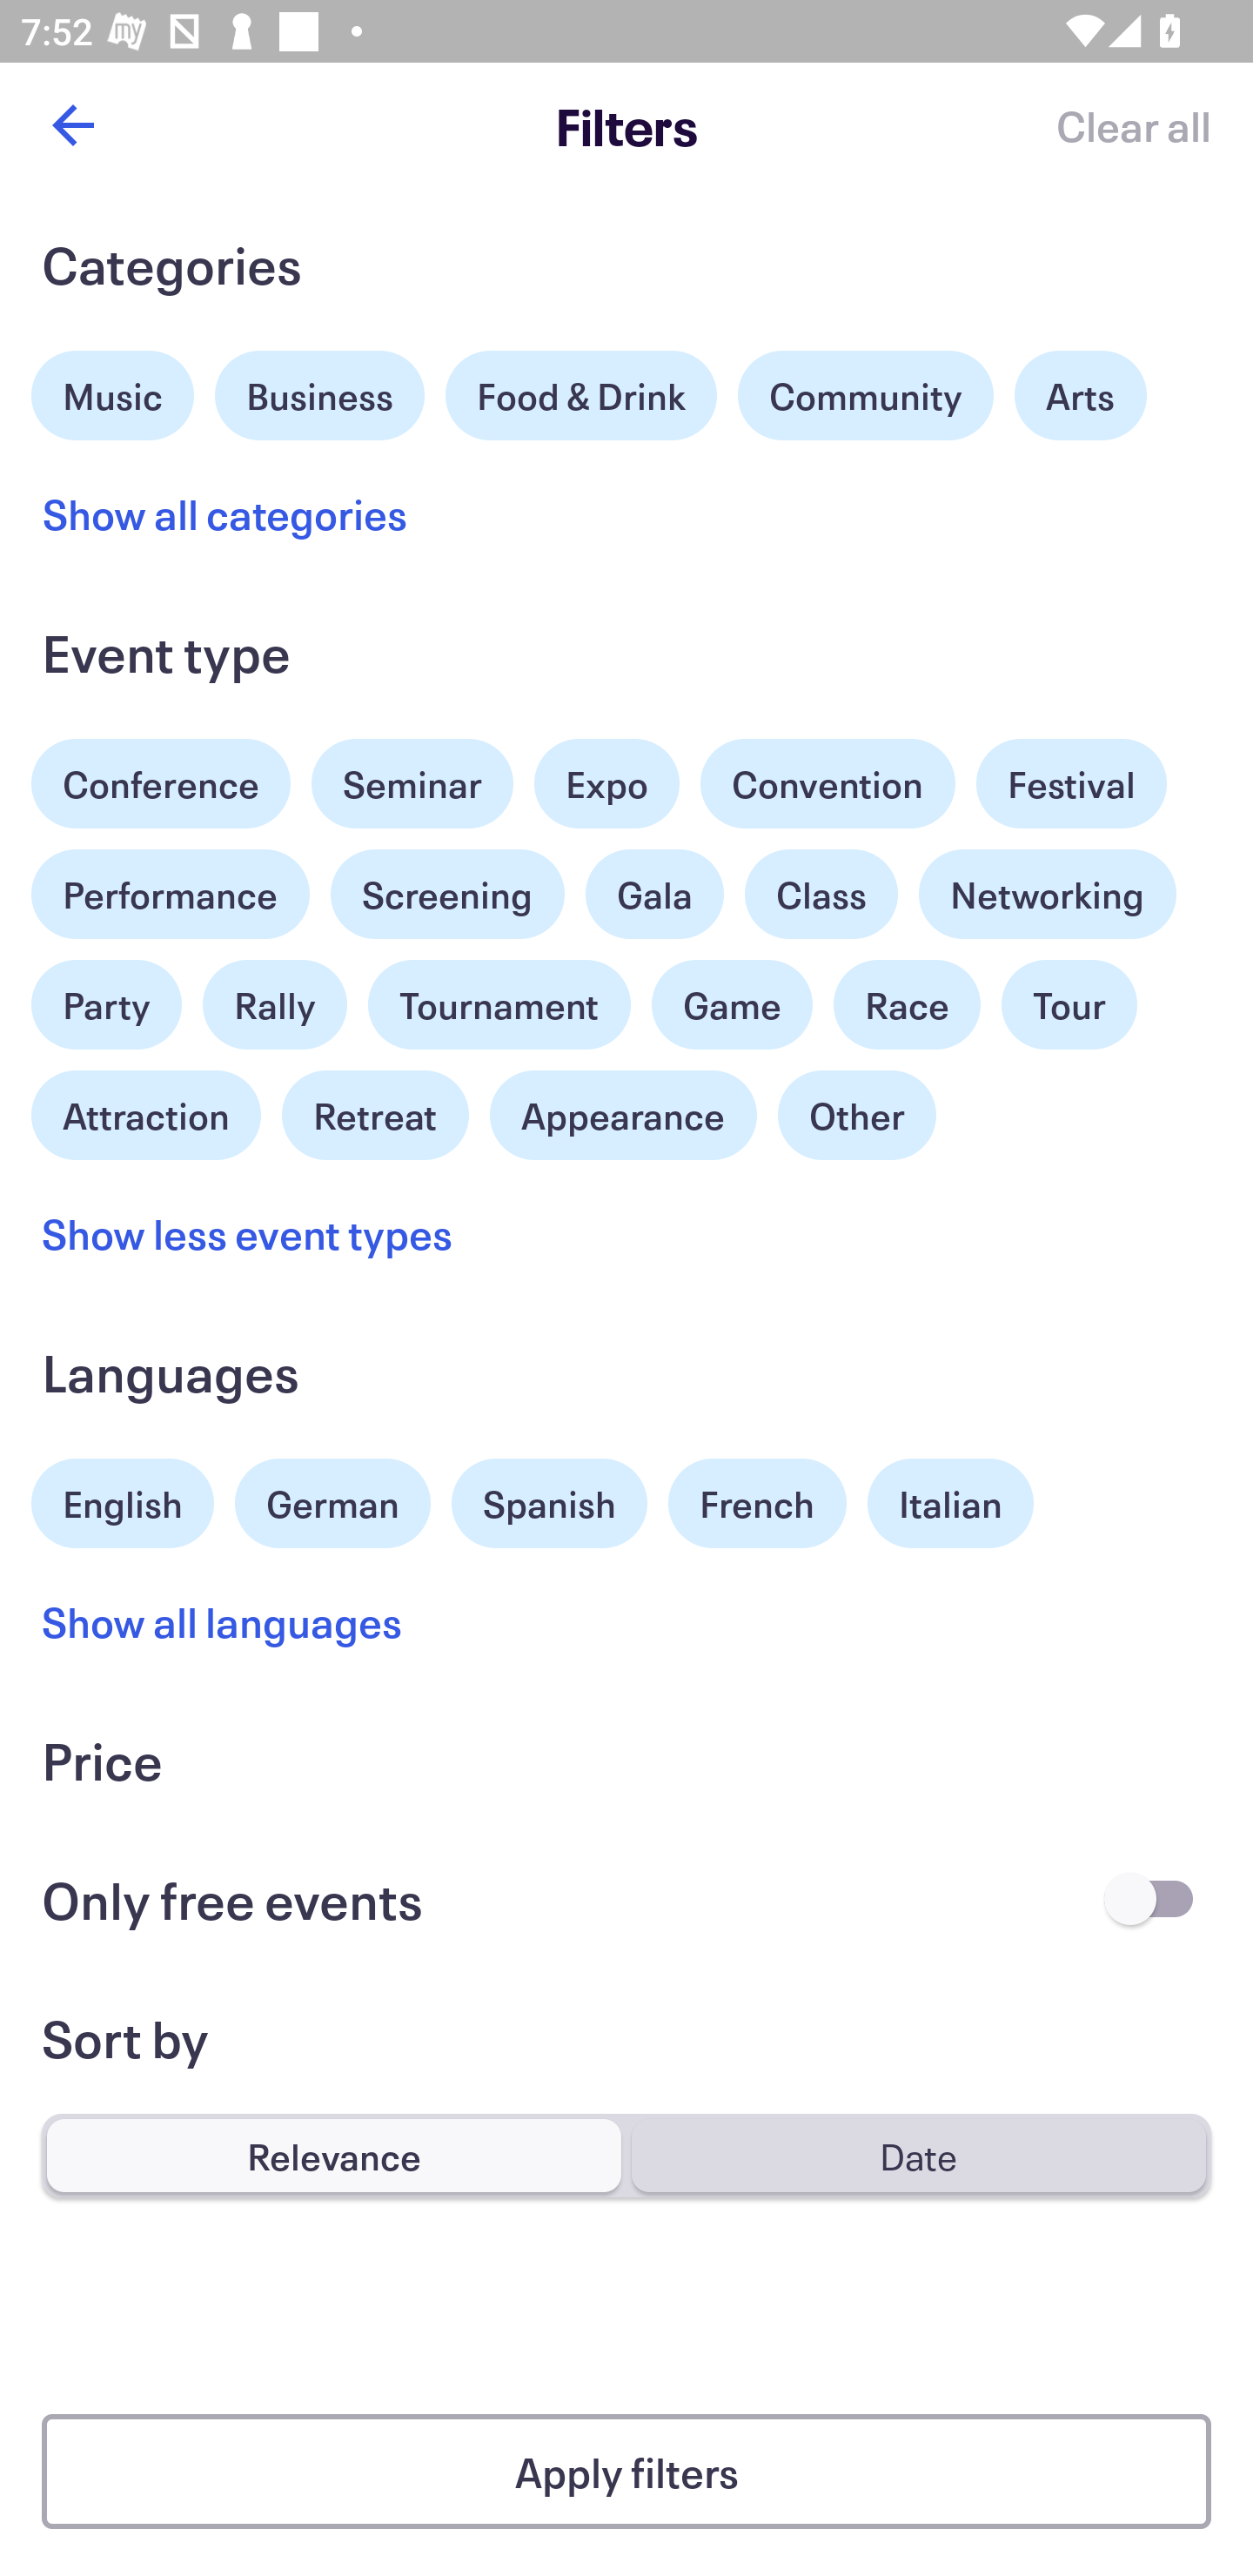 The width and height of the screenshot is (1253, 2576). I want to click on Food & Drink, so click(581, 395).